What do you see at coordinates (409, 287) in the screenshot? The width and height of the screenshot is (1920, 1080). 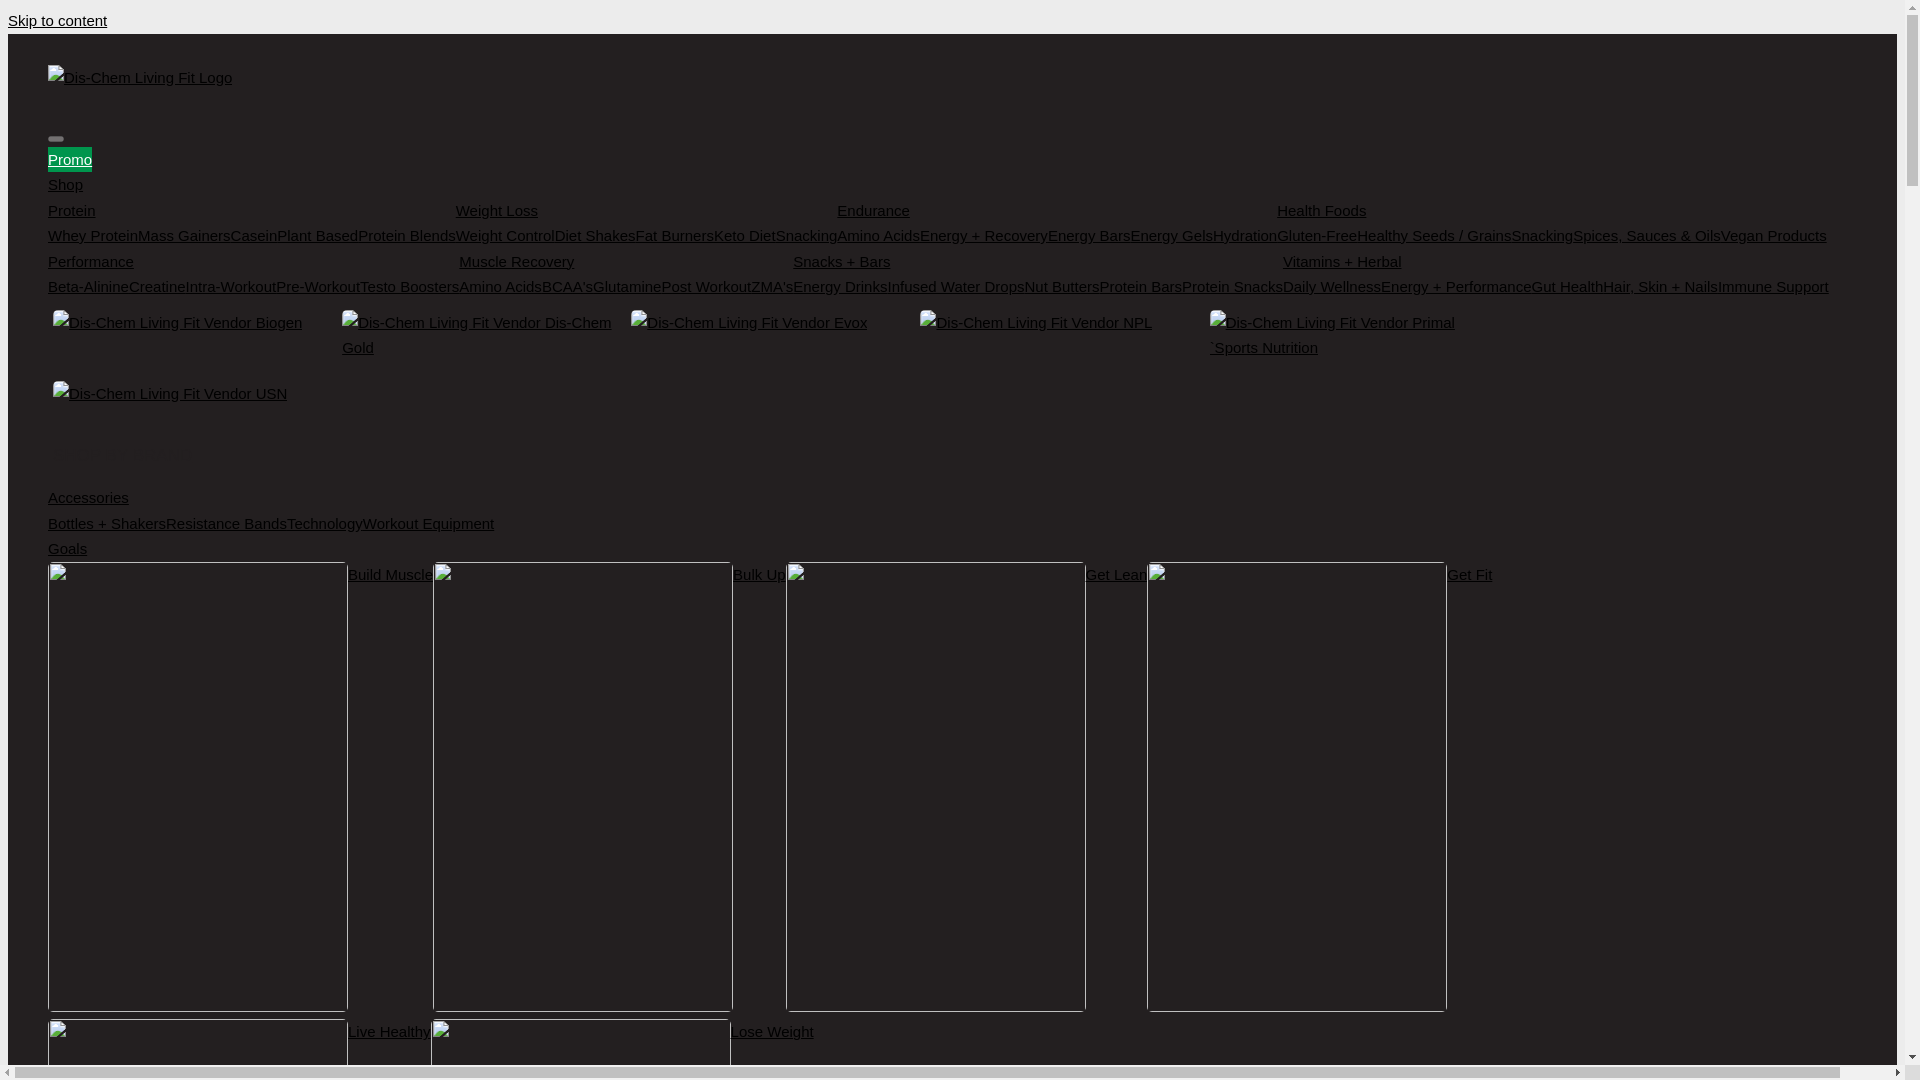 I see `Testo Boosters` at bounding box center [409, 287].